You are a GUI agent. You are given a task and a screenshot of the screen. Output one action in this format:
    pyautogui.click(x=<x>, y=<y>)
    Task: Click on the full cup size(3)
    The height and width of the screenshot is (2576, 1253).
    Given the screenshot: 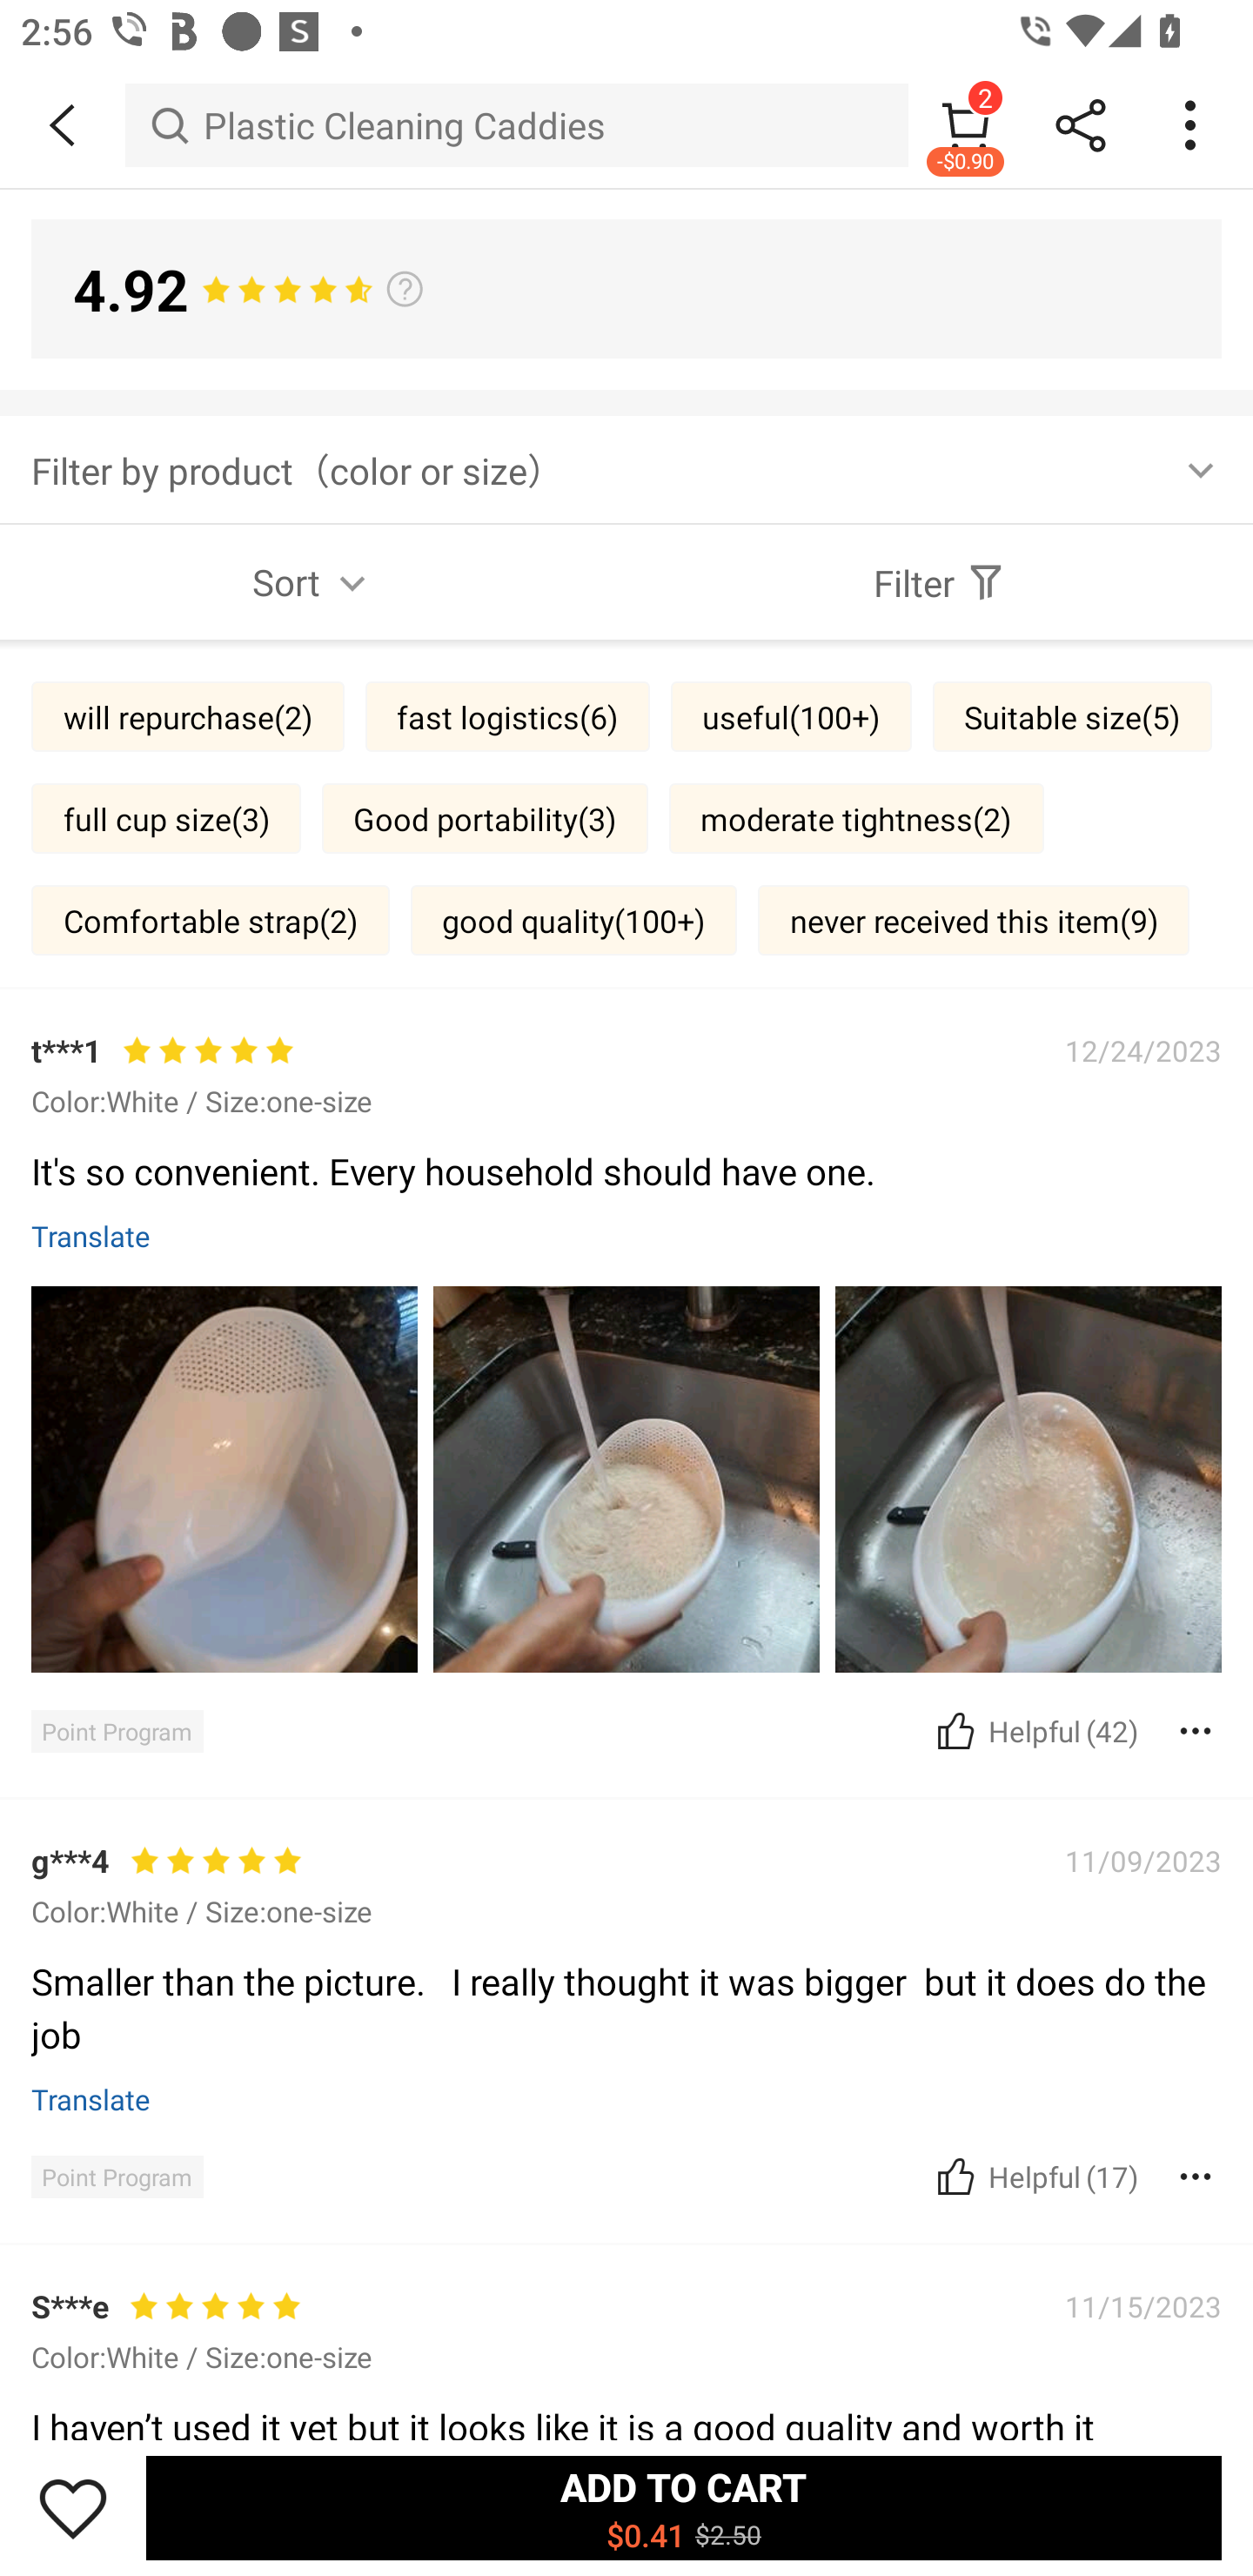 What is the action you would take?
    pyautogui.click(x=165, y=817)
    